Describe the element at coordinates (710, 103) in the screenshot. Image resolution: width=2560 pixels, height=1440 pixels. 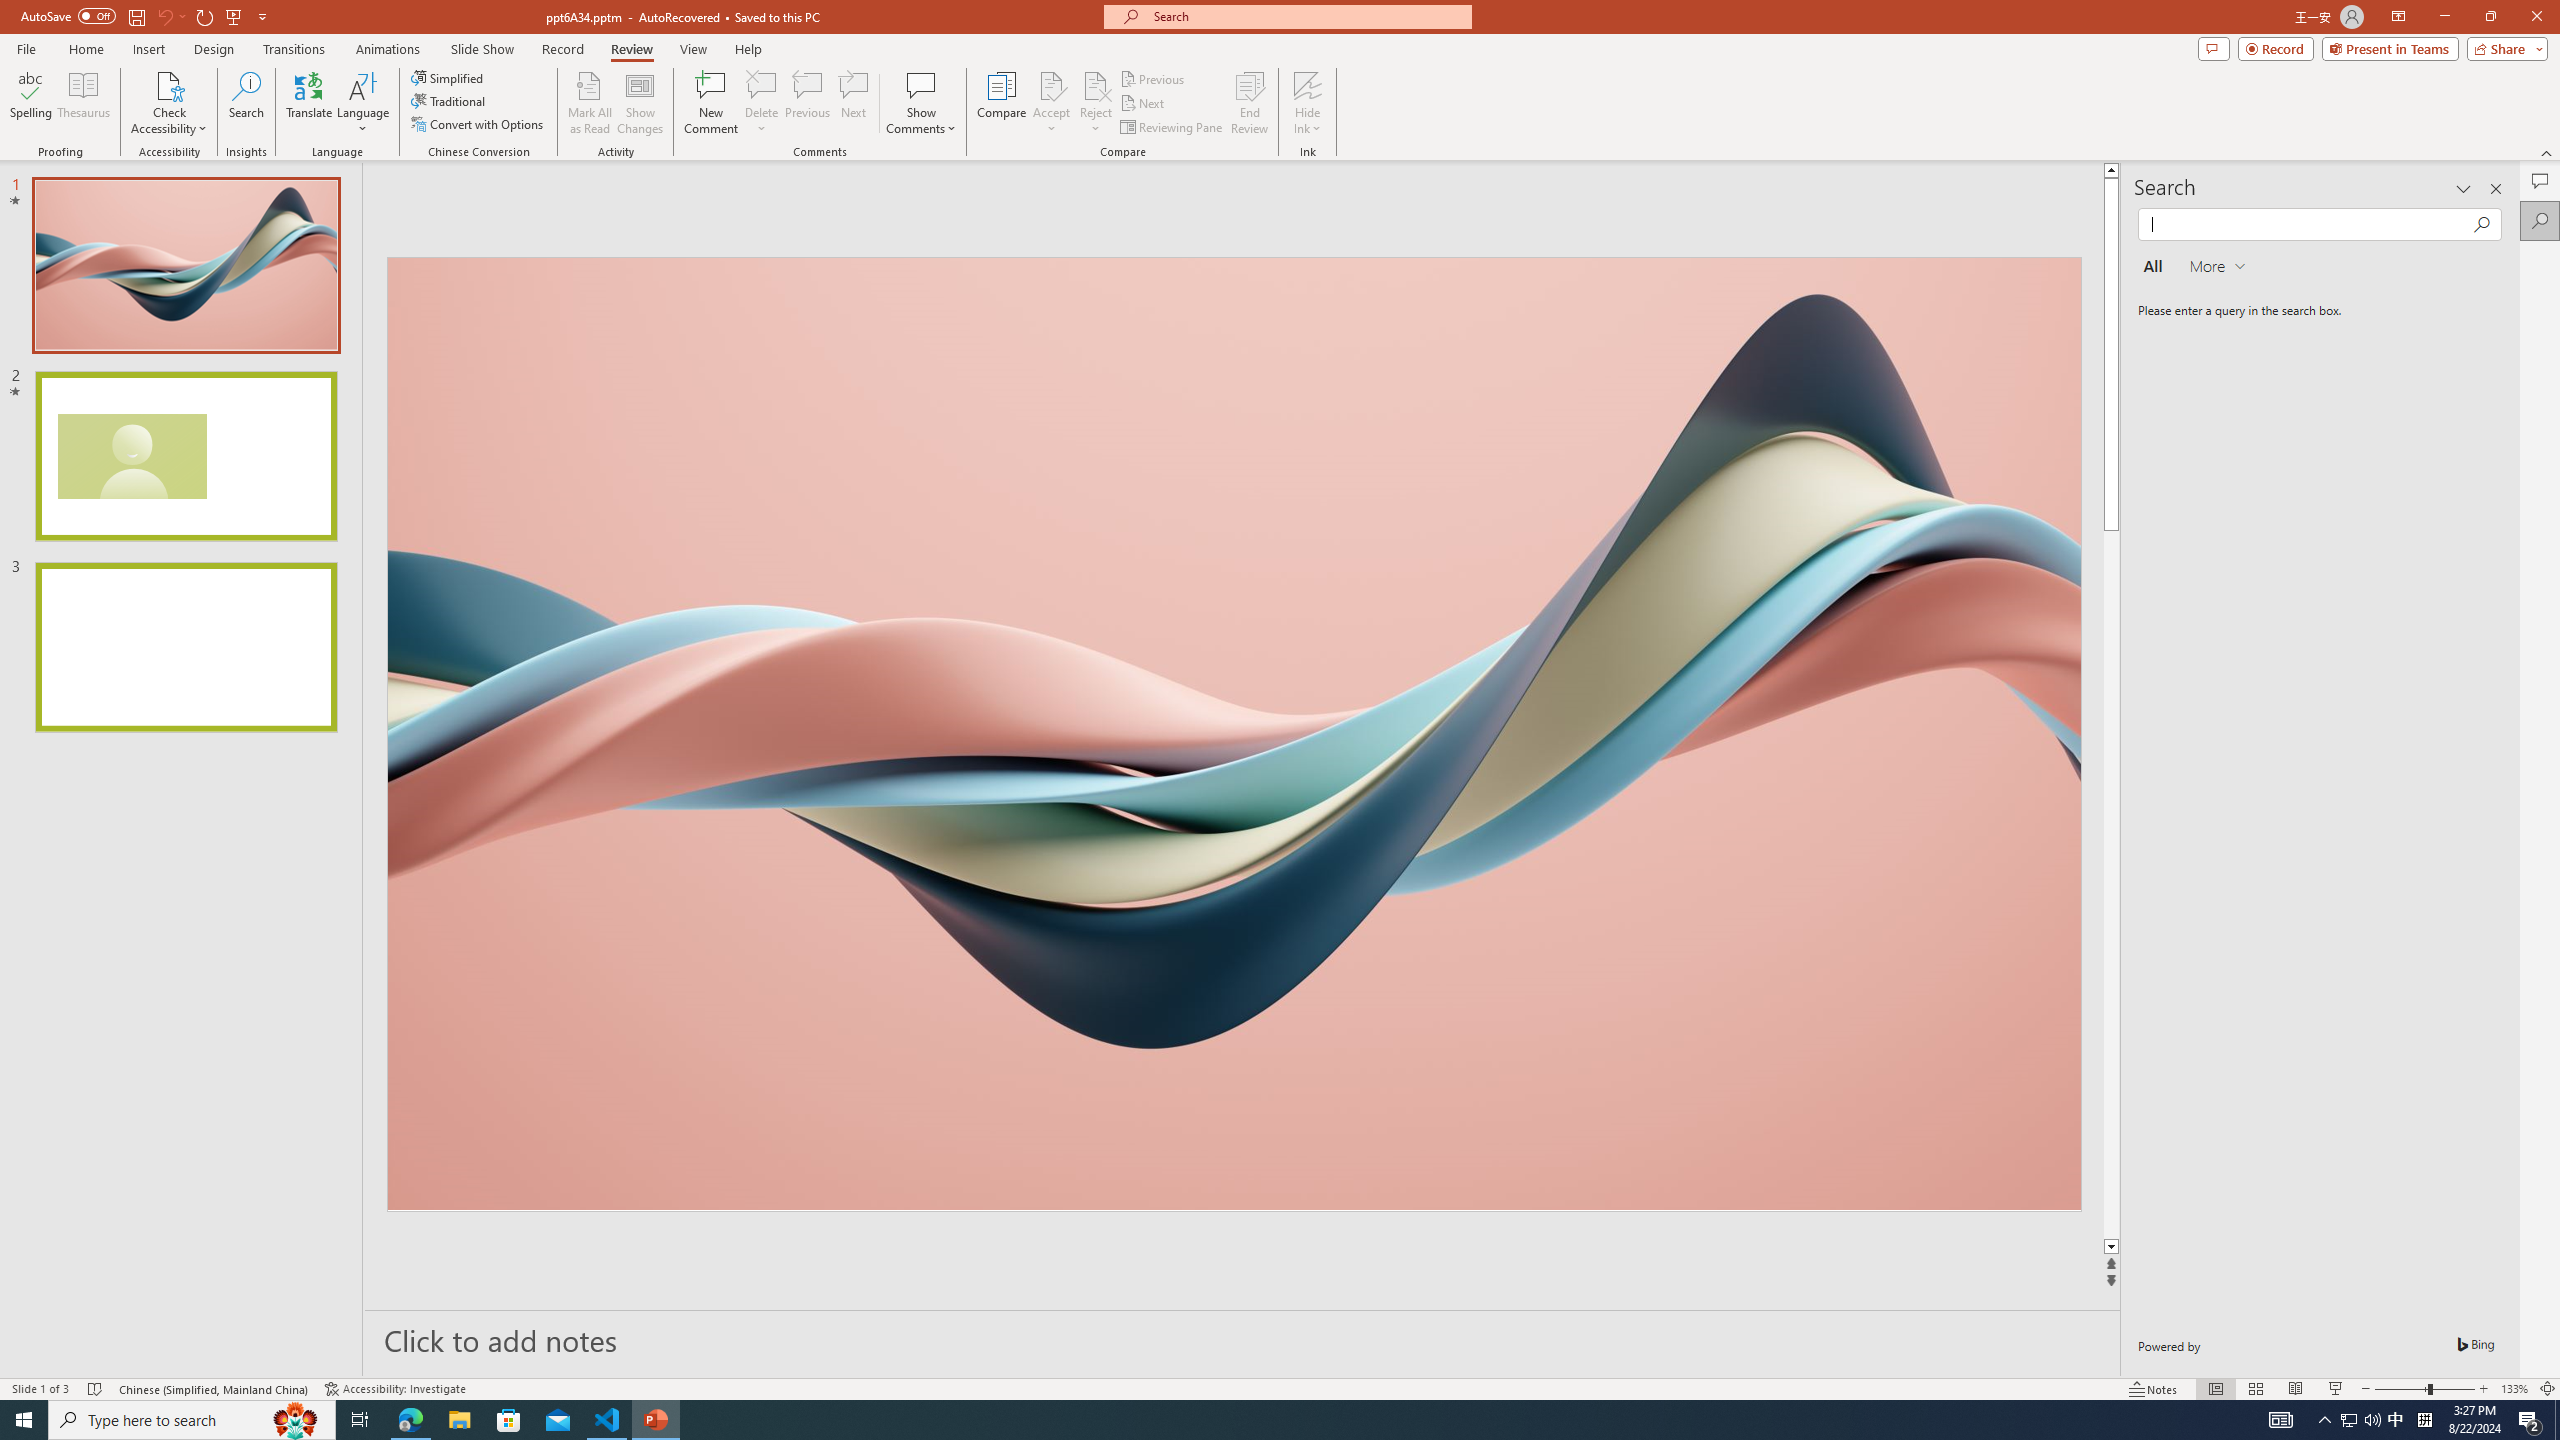
I see `New Comment` at that location.